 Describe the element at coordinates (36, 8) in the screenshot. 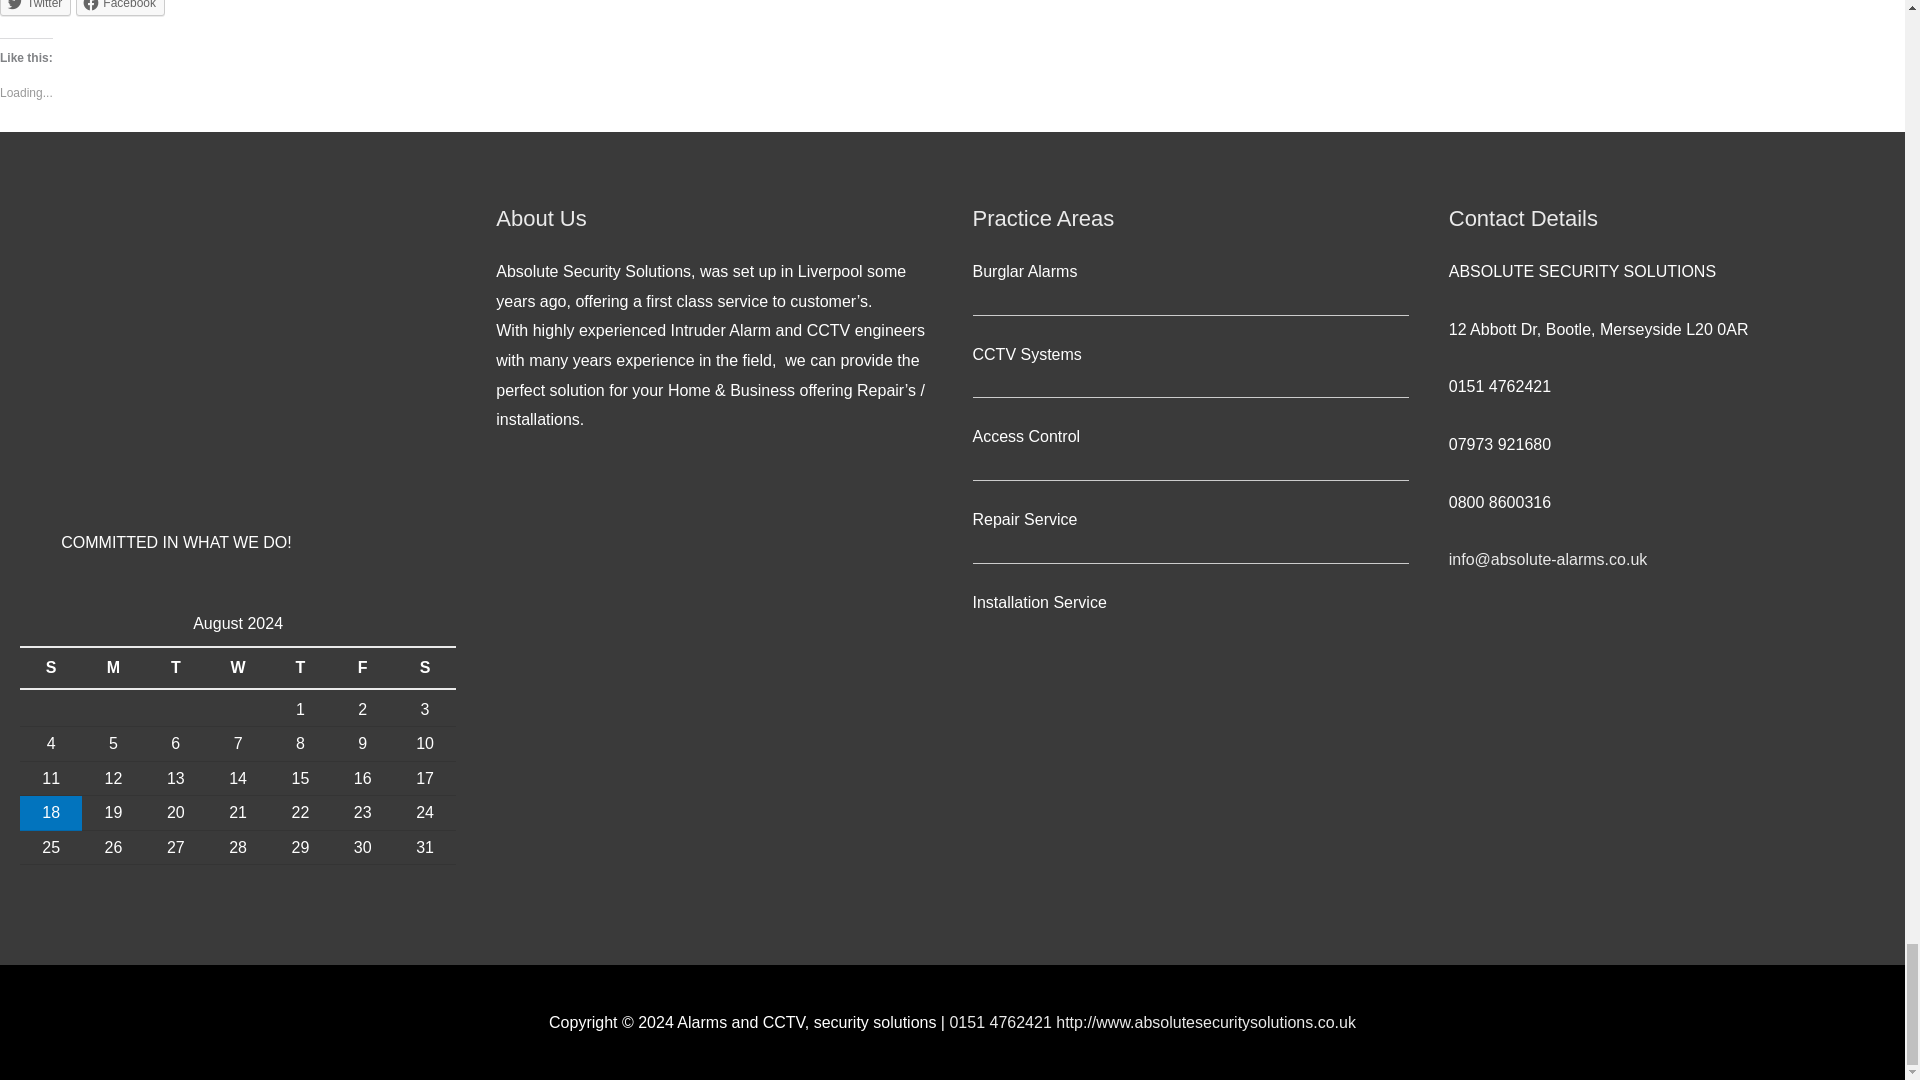

I see `Twitter` at that location.